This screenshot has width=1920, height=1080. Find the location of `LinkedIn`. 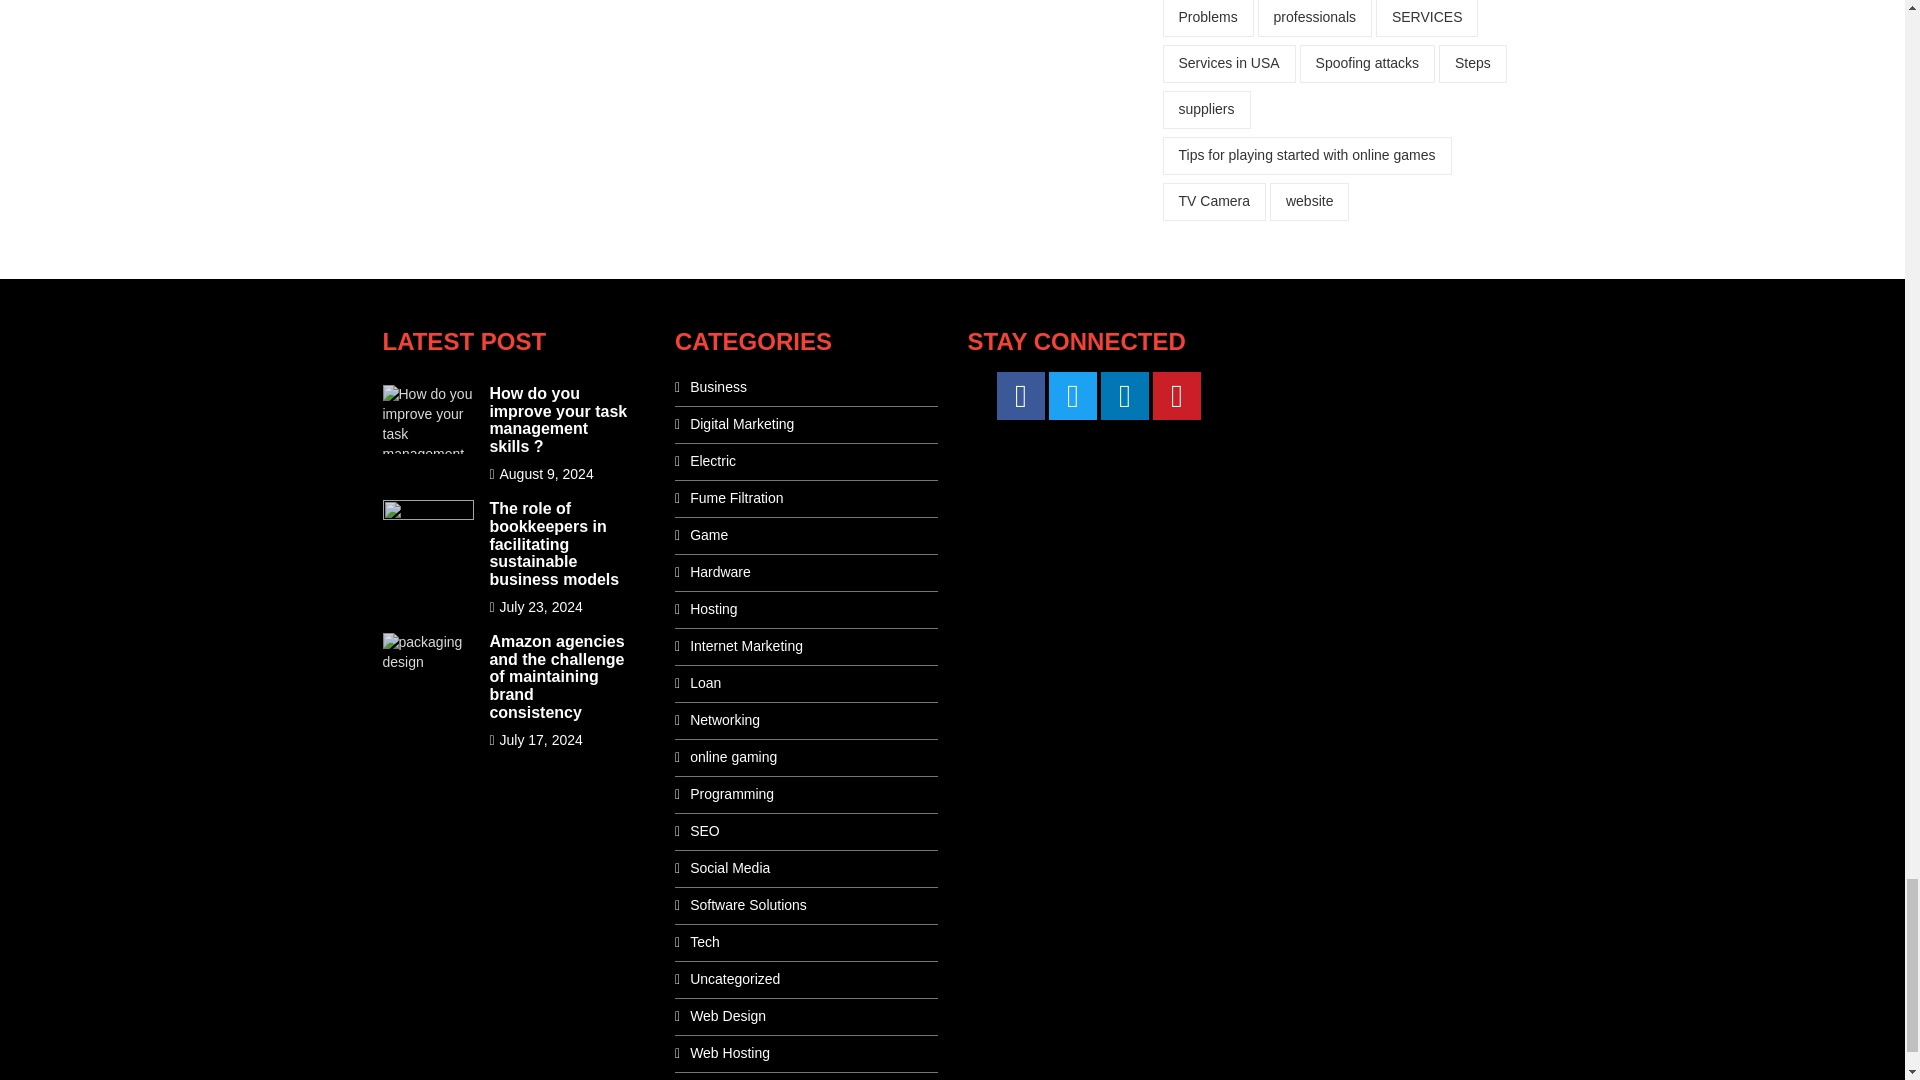

LinkedIn is located at coordinates (1124, 396).